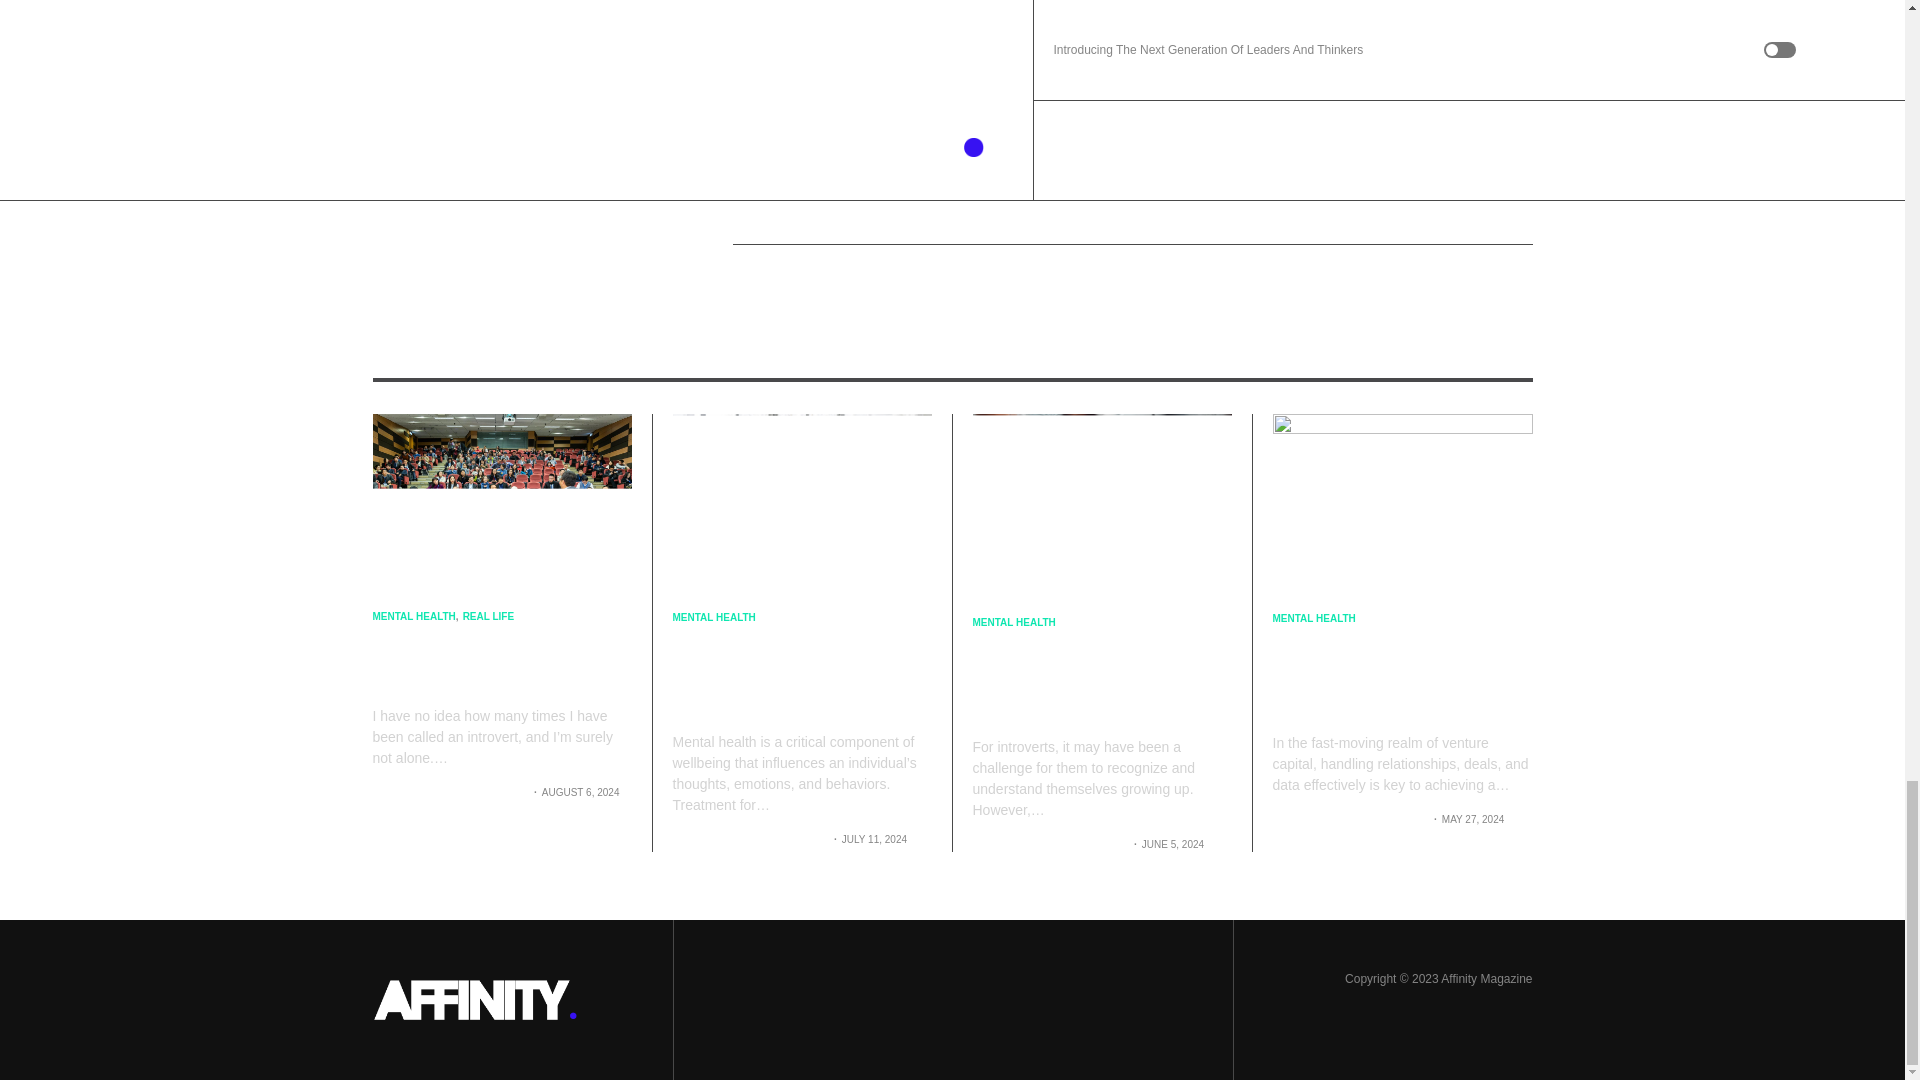  Describe the element at coordinates (449, 792) in the screenshot. I see `View all posts by Affinity Magazine Staff` at that location.